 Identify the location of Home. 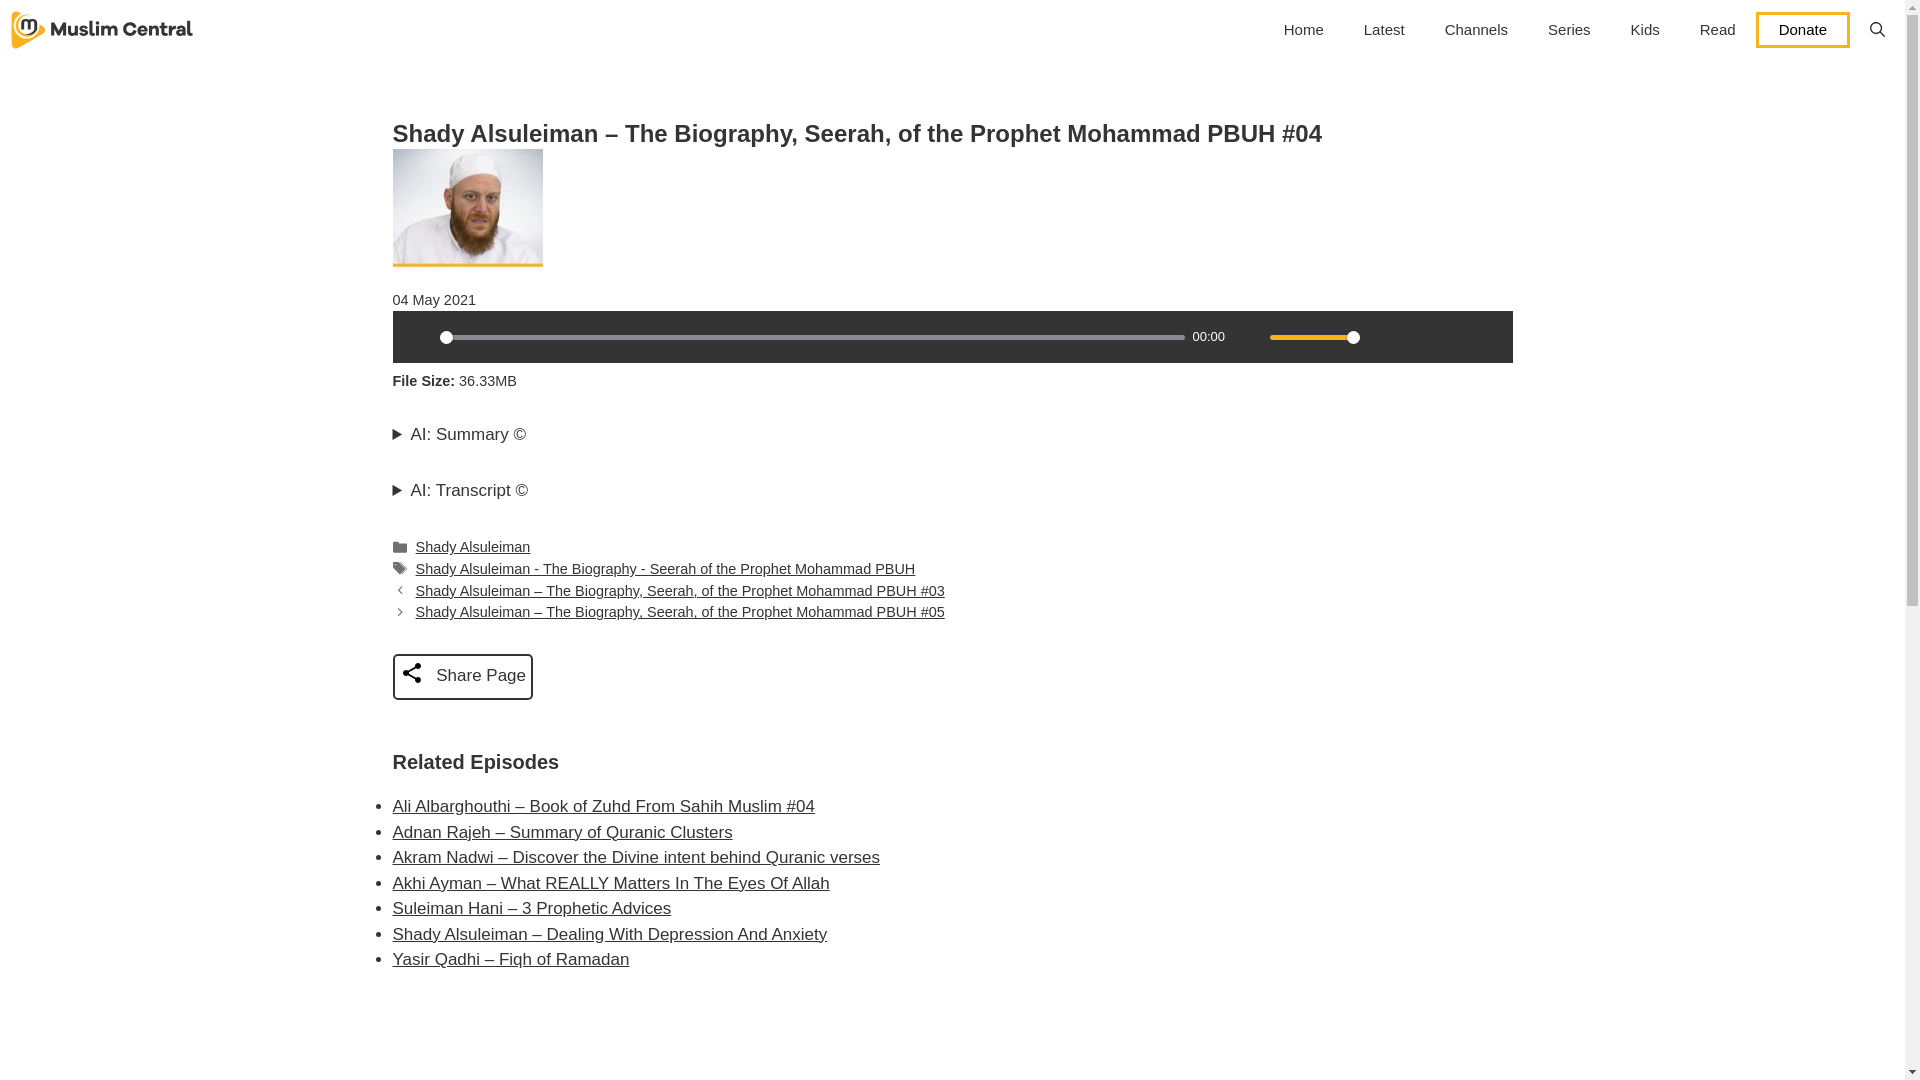
(1304, 30).